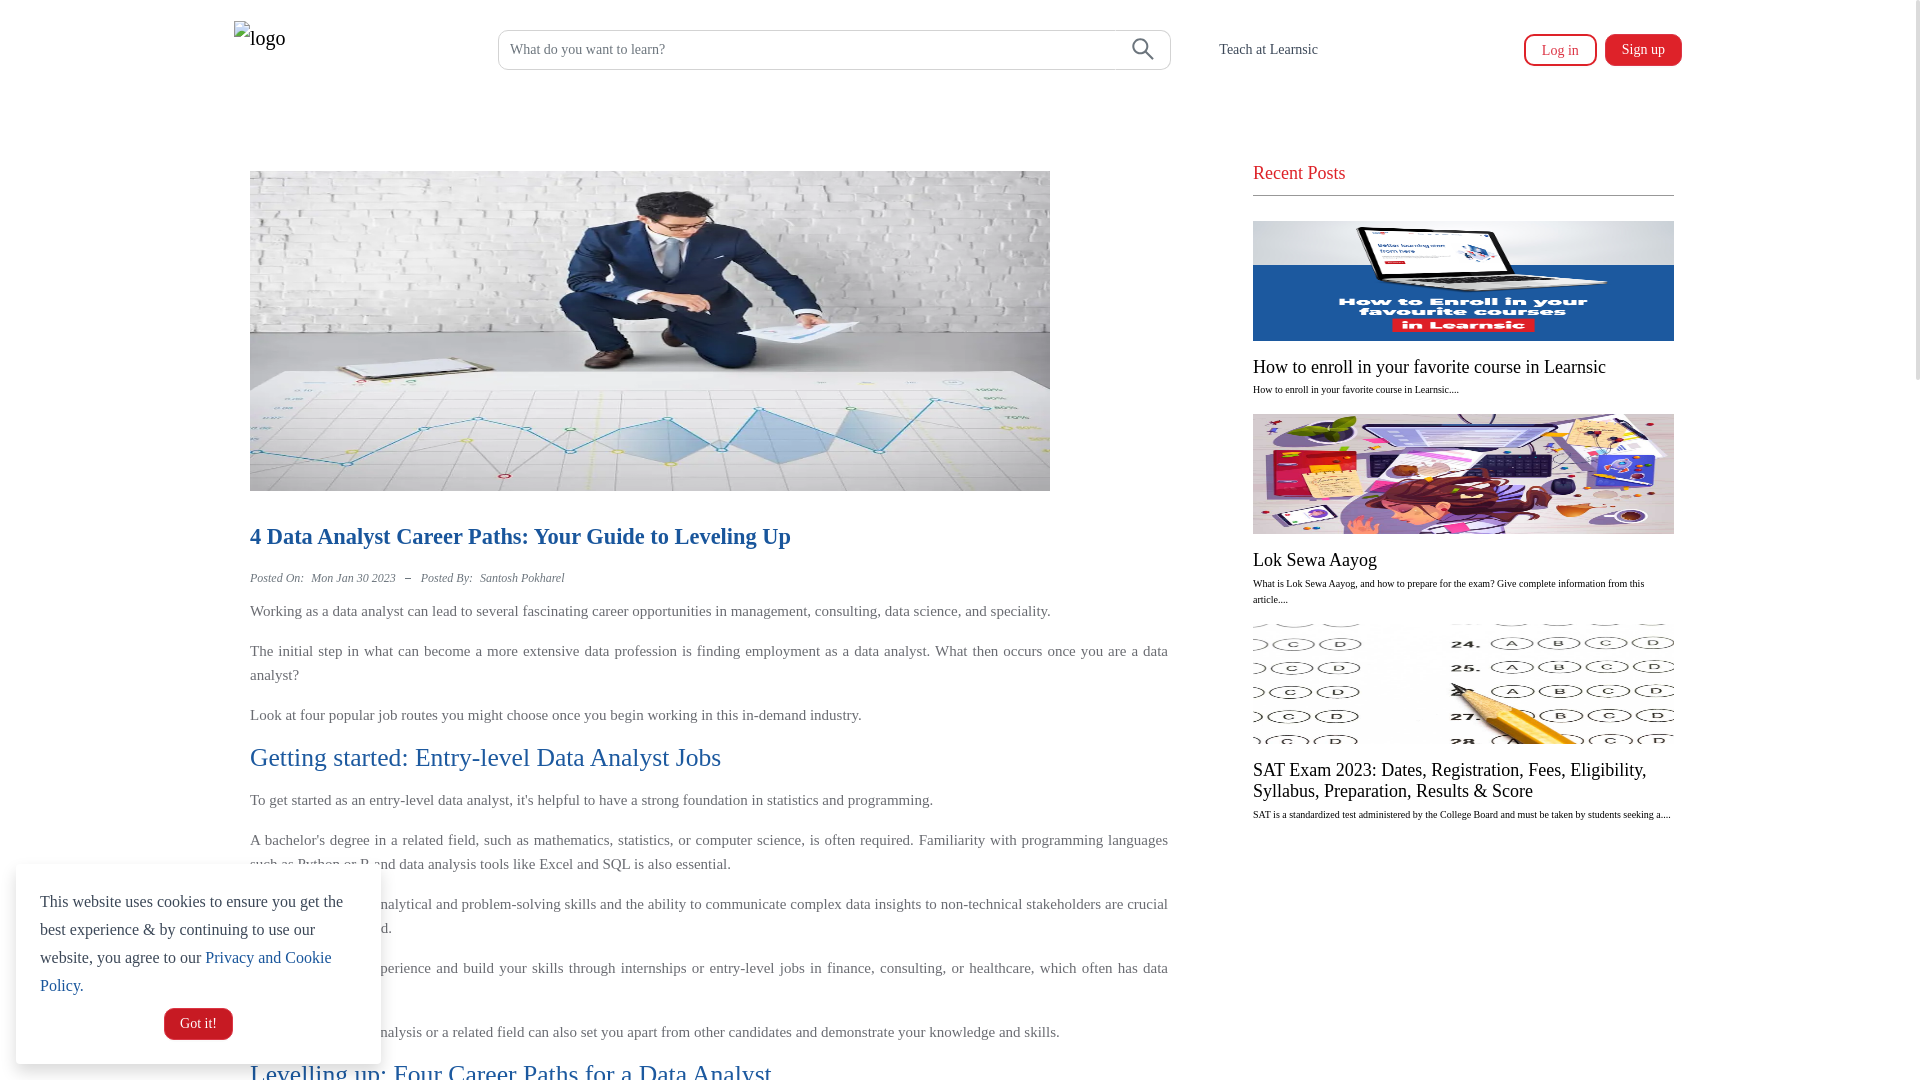 The width and height of the screenshot is (1920, 1080). I want to click on Log in, so click(1560, 49).